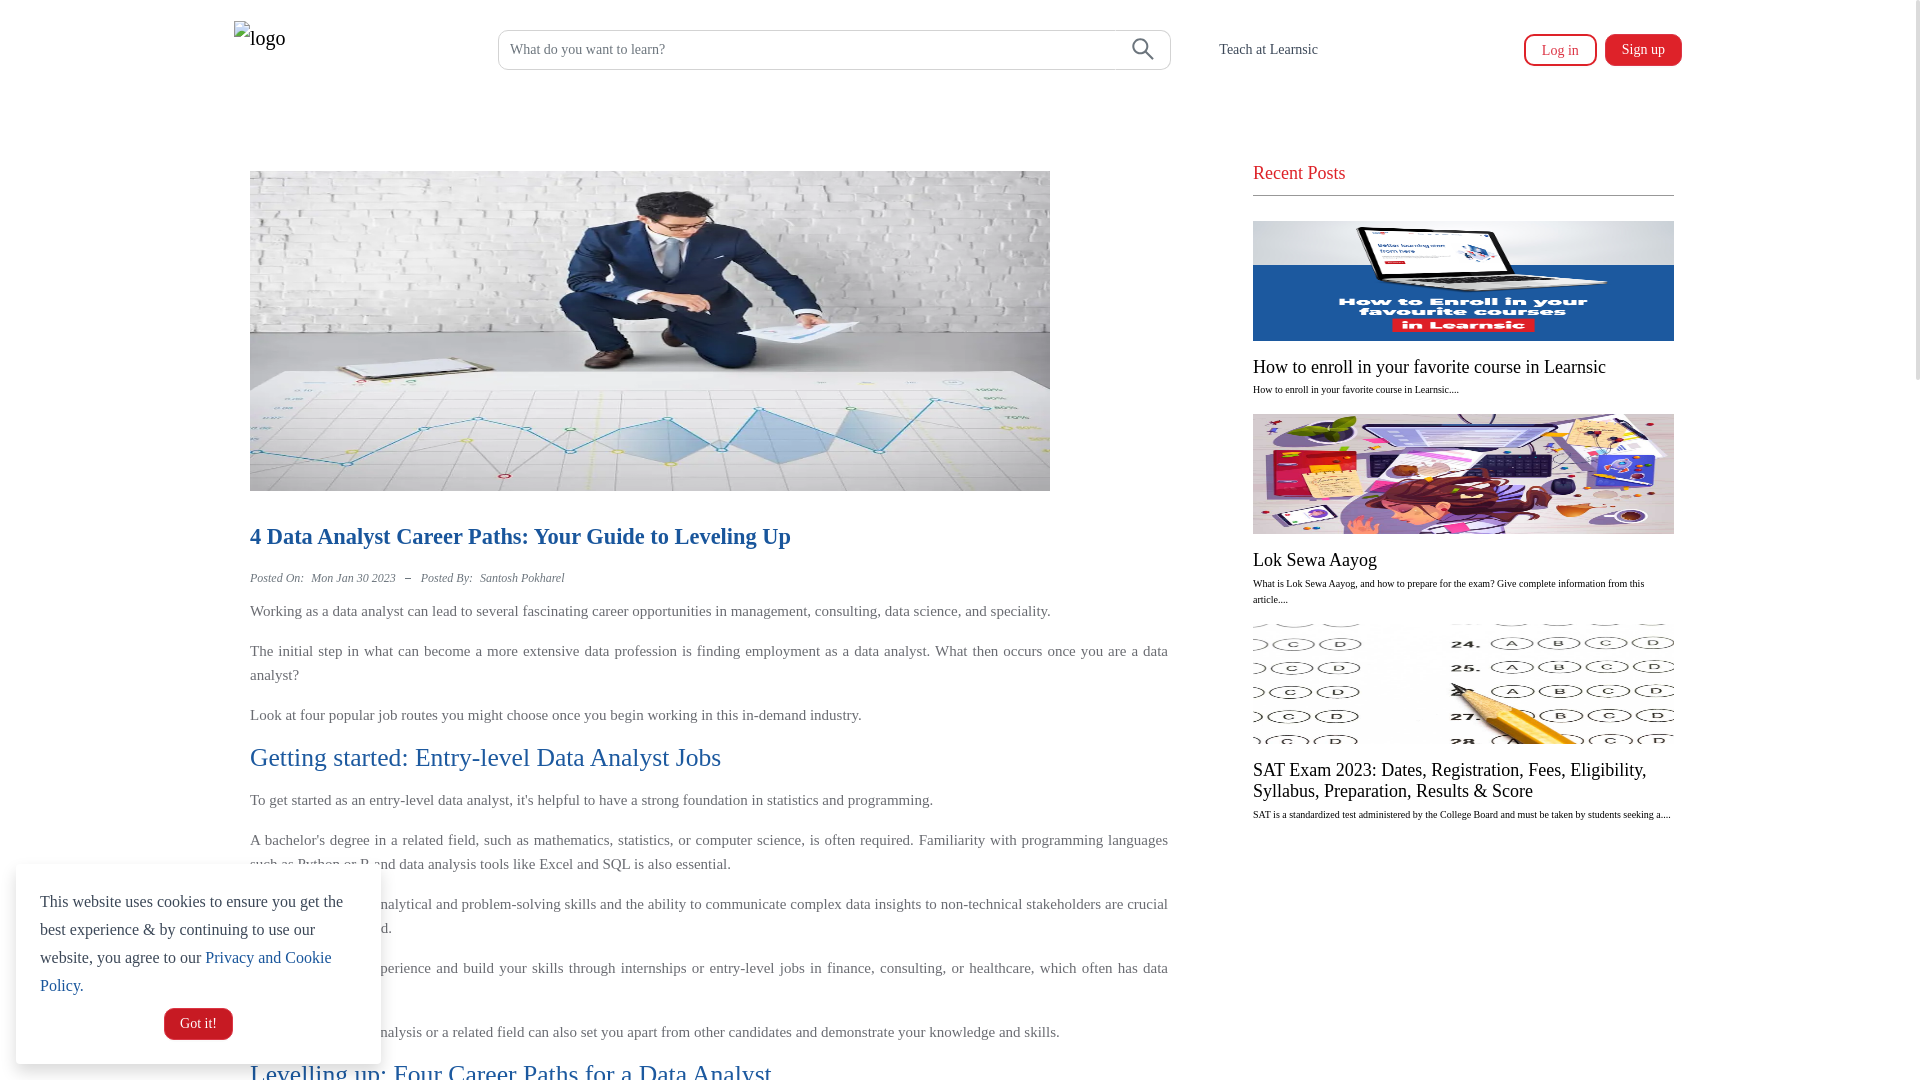 The width and height of the screenshot is (1920, 1080). I want to click on Log in, so click(1560, 49).